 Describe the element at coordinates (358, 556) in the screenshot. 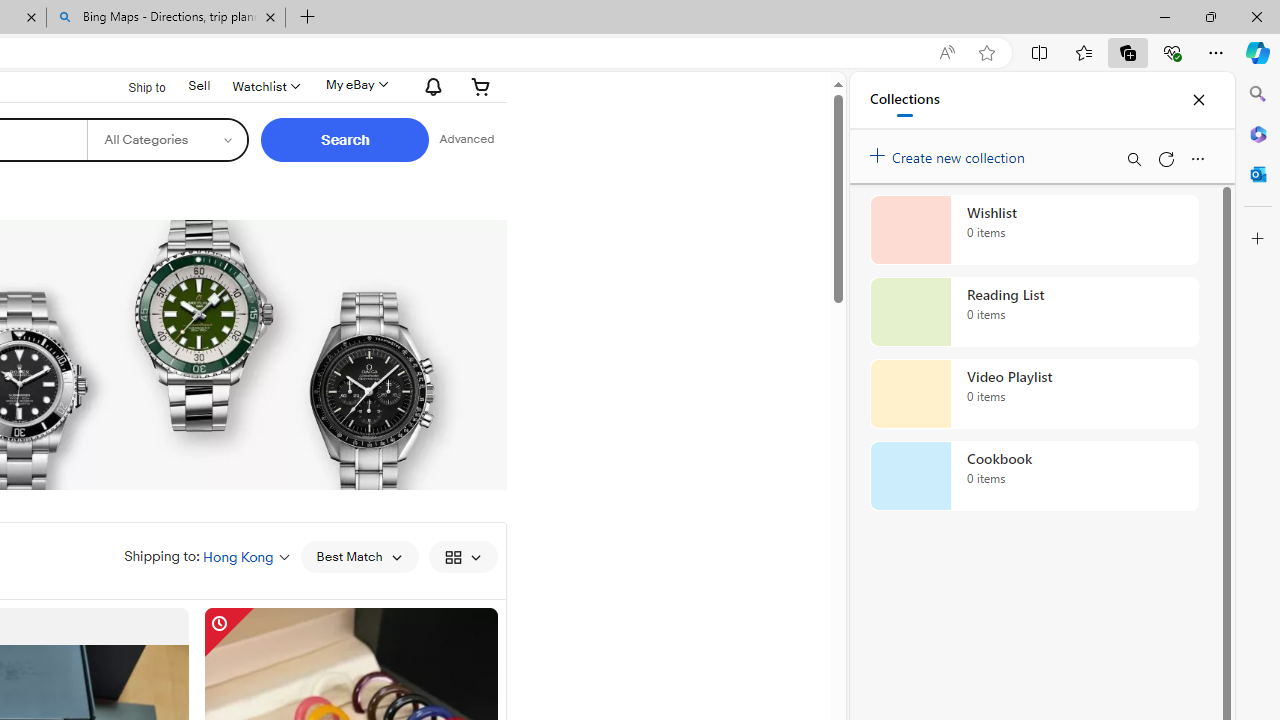

I see `Sort: Best Match` at that location.